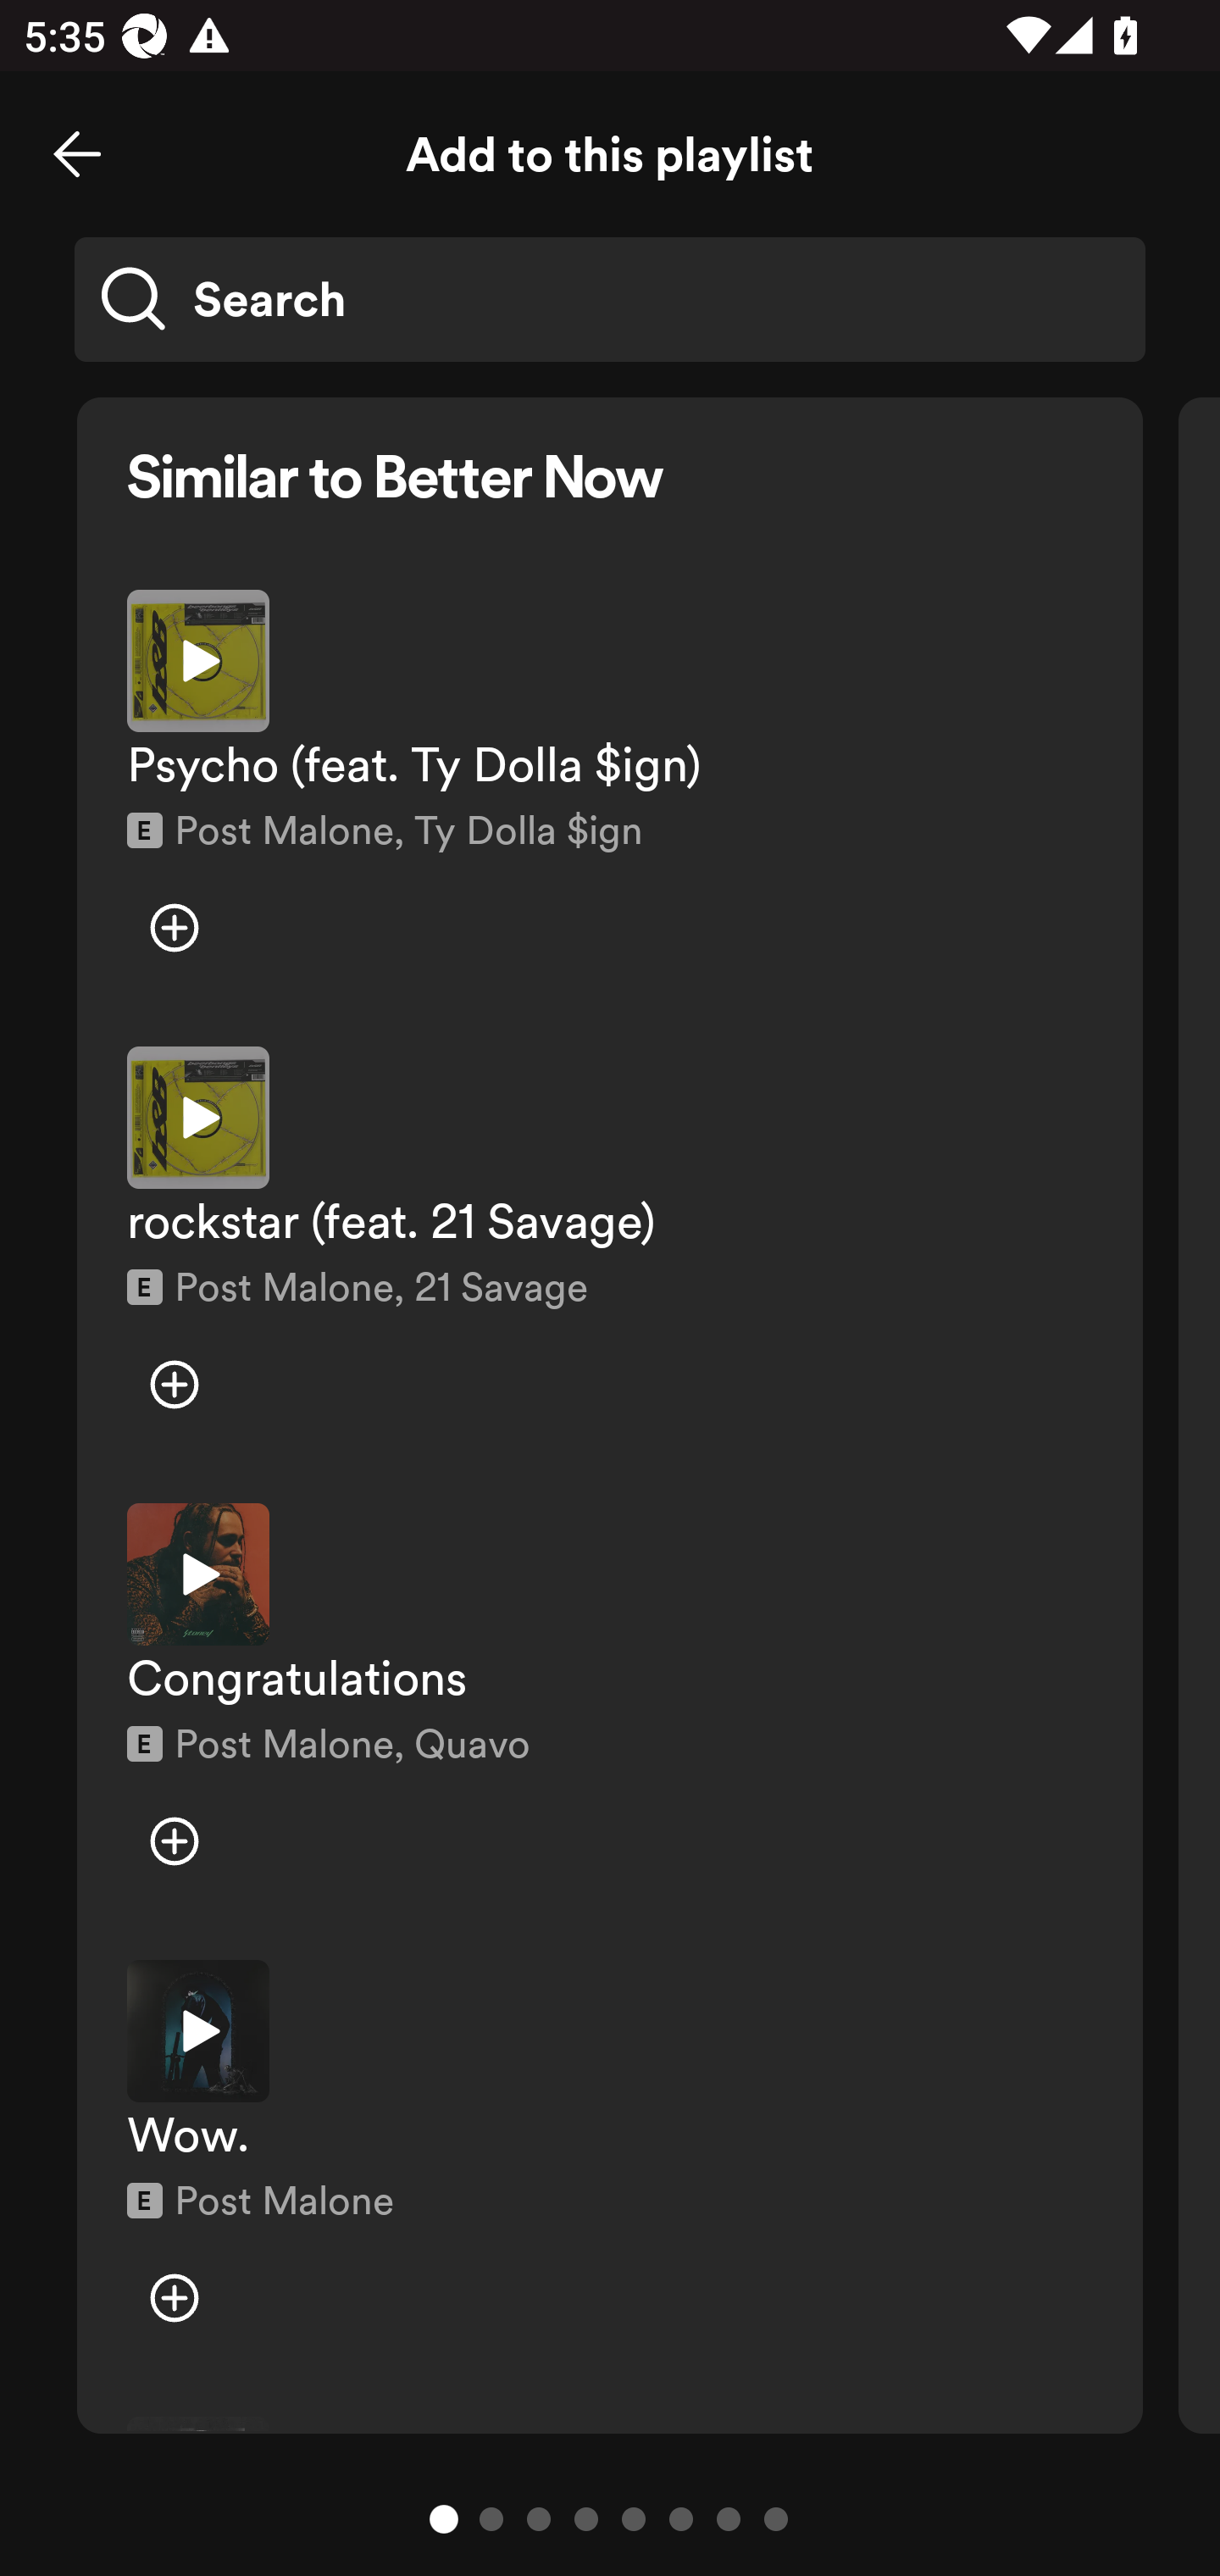 This screenshot has height=2576, width=1220. What do you see at coordinates (175, 2297) in the screenshot?
I see `Add item` at bounding box center [175, 2297].